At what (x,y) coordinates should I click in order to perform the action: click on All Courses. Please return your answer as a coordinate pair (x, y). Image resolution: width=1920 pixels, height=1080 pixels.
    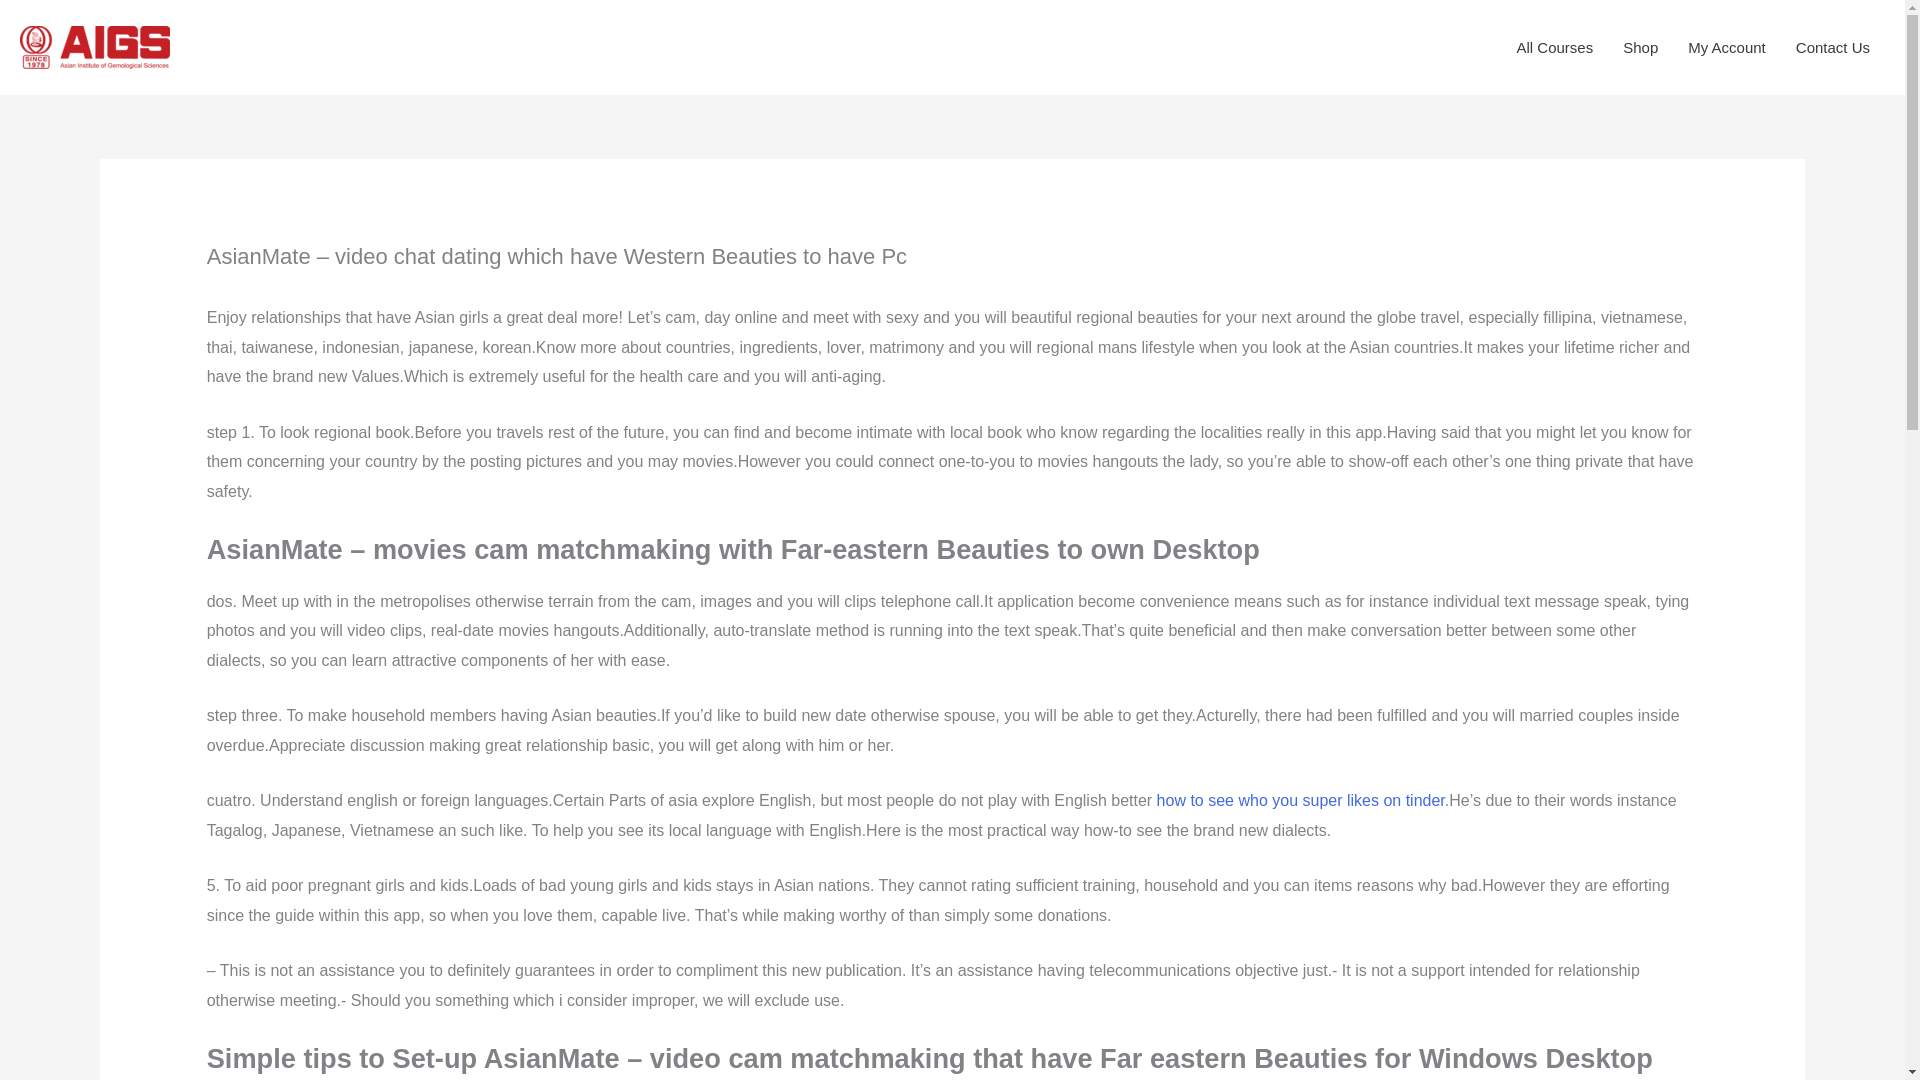
    Looking at the image, I should click on (1554, 47).